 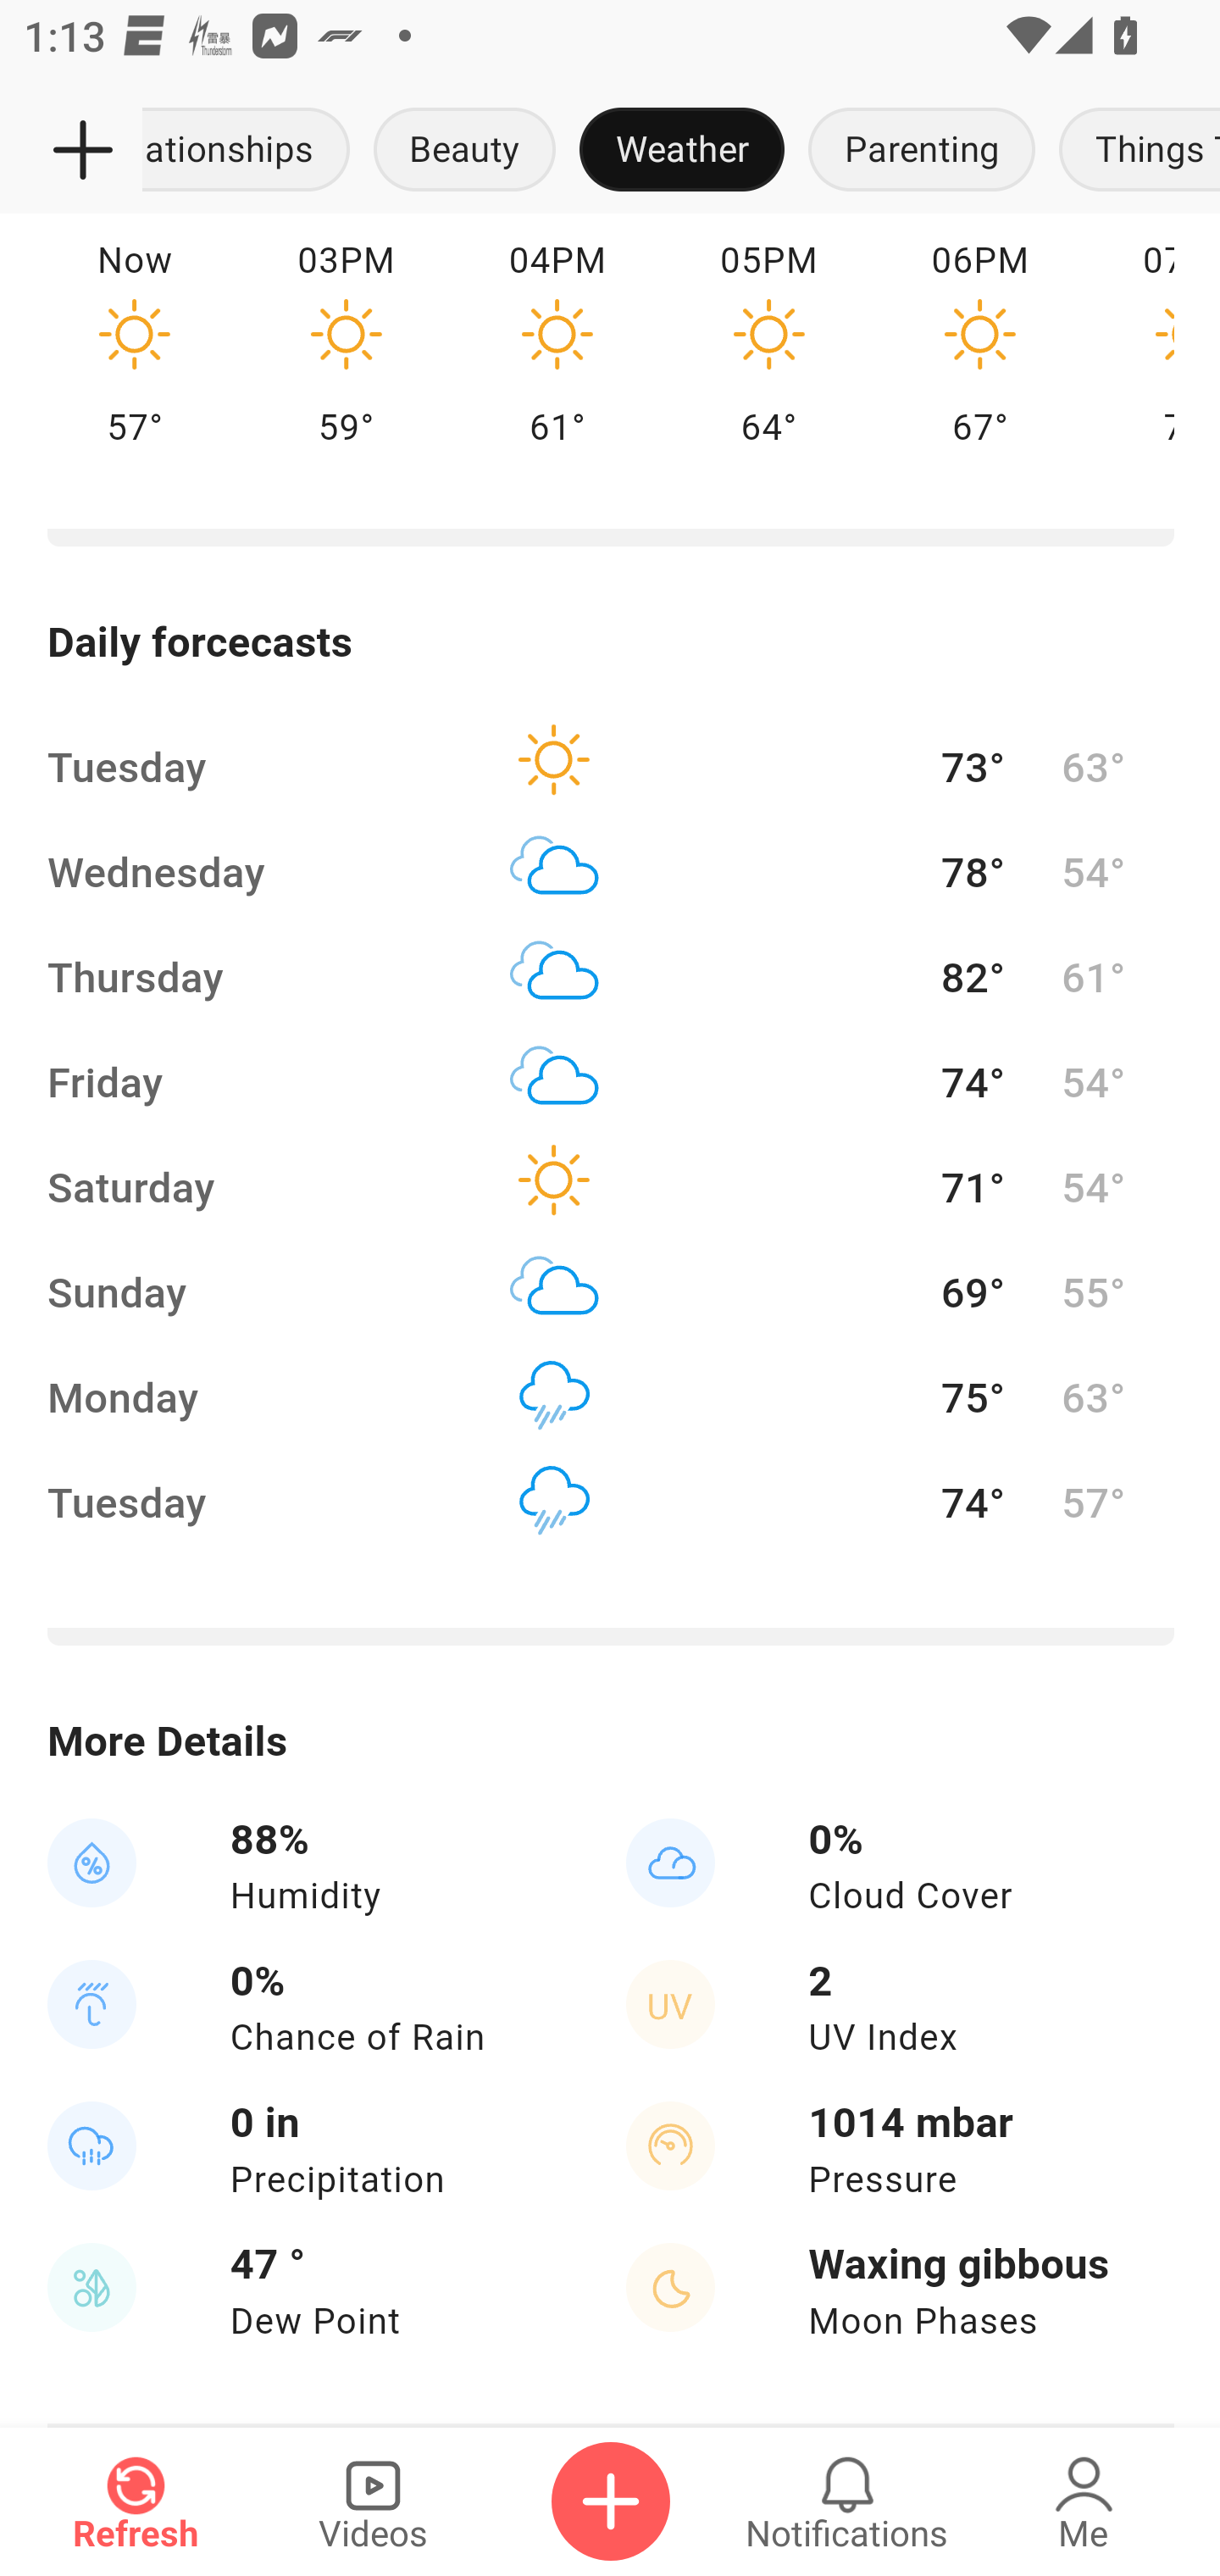 I want to click on Weather, so click(x=681, y=151).